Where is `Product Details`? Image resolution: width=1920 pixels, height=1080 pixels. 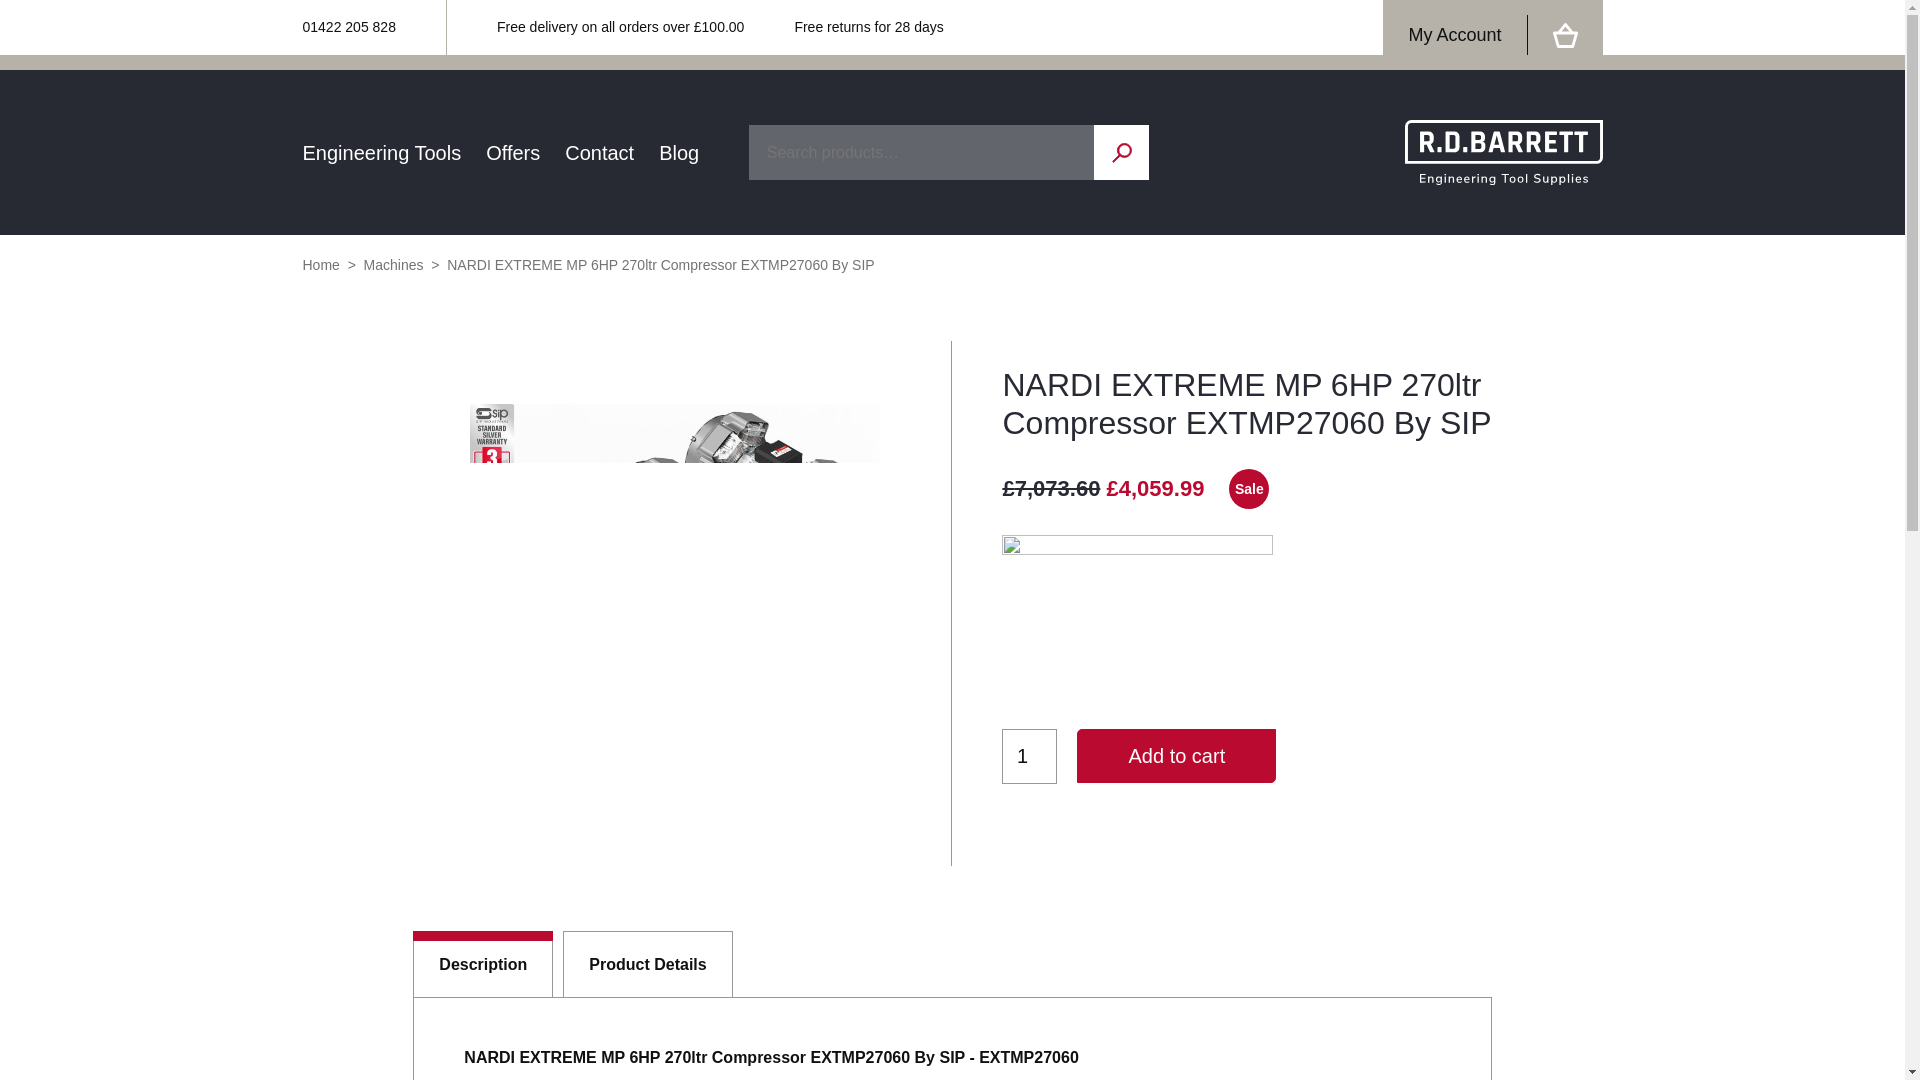
Product Details is located at coordinates (646, 963).